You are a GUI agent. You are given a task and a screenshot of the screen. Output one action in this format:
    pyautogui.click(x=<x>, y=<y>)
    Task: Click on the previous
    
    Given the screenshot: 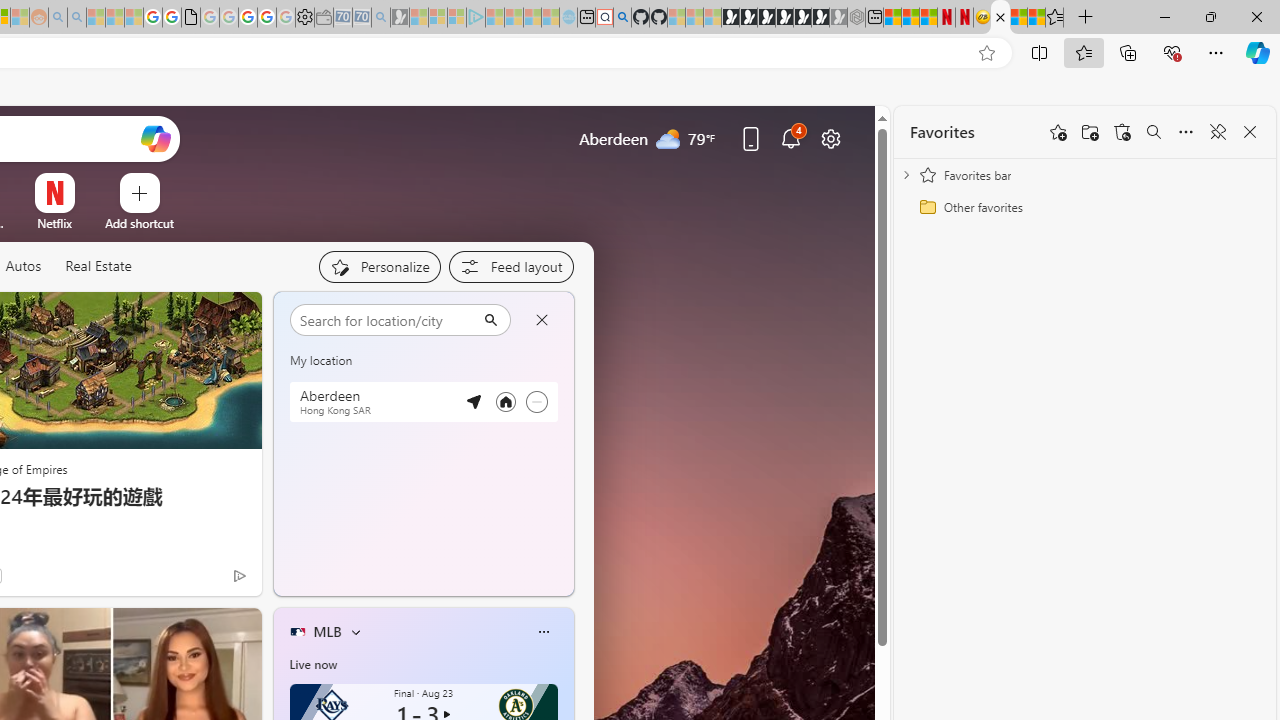 What is the action you would take?
    pyautogui.click(x=283, y=444)
    